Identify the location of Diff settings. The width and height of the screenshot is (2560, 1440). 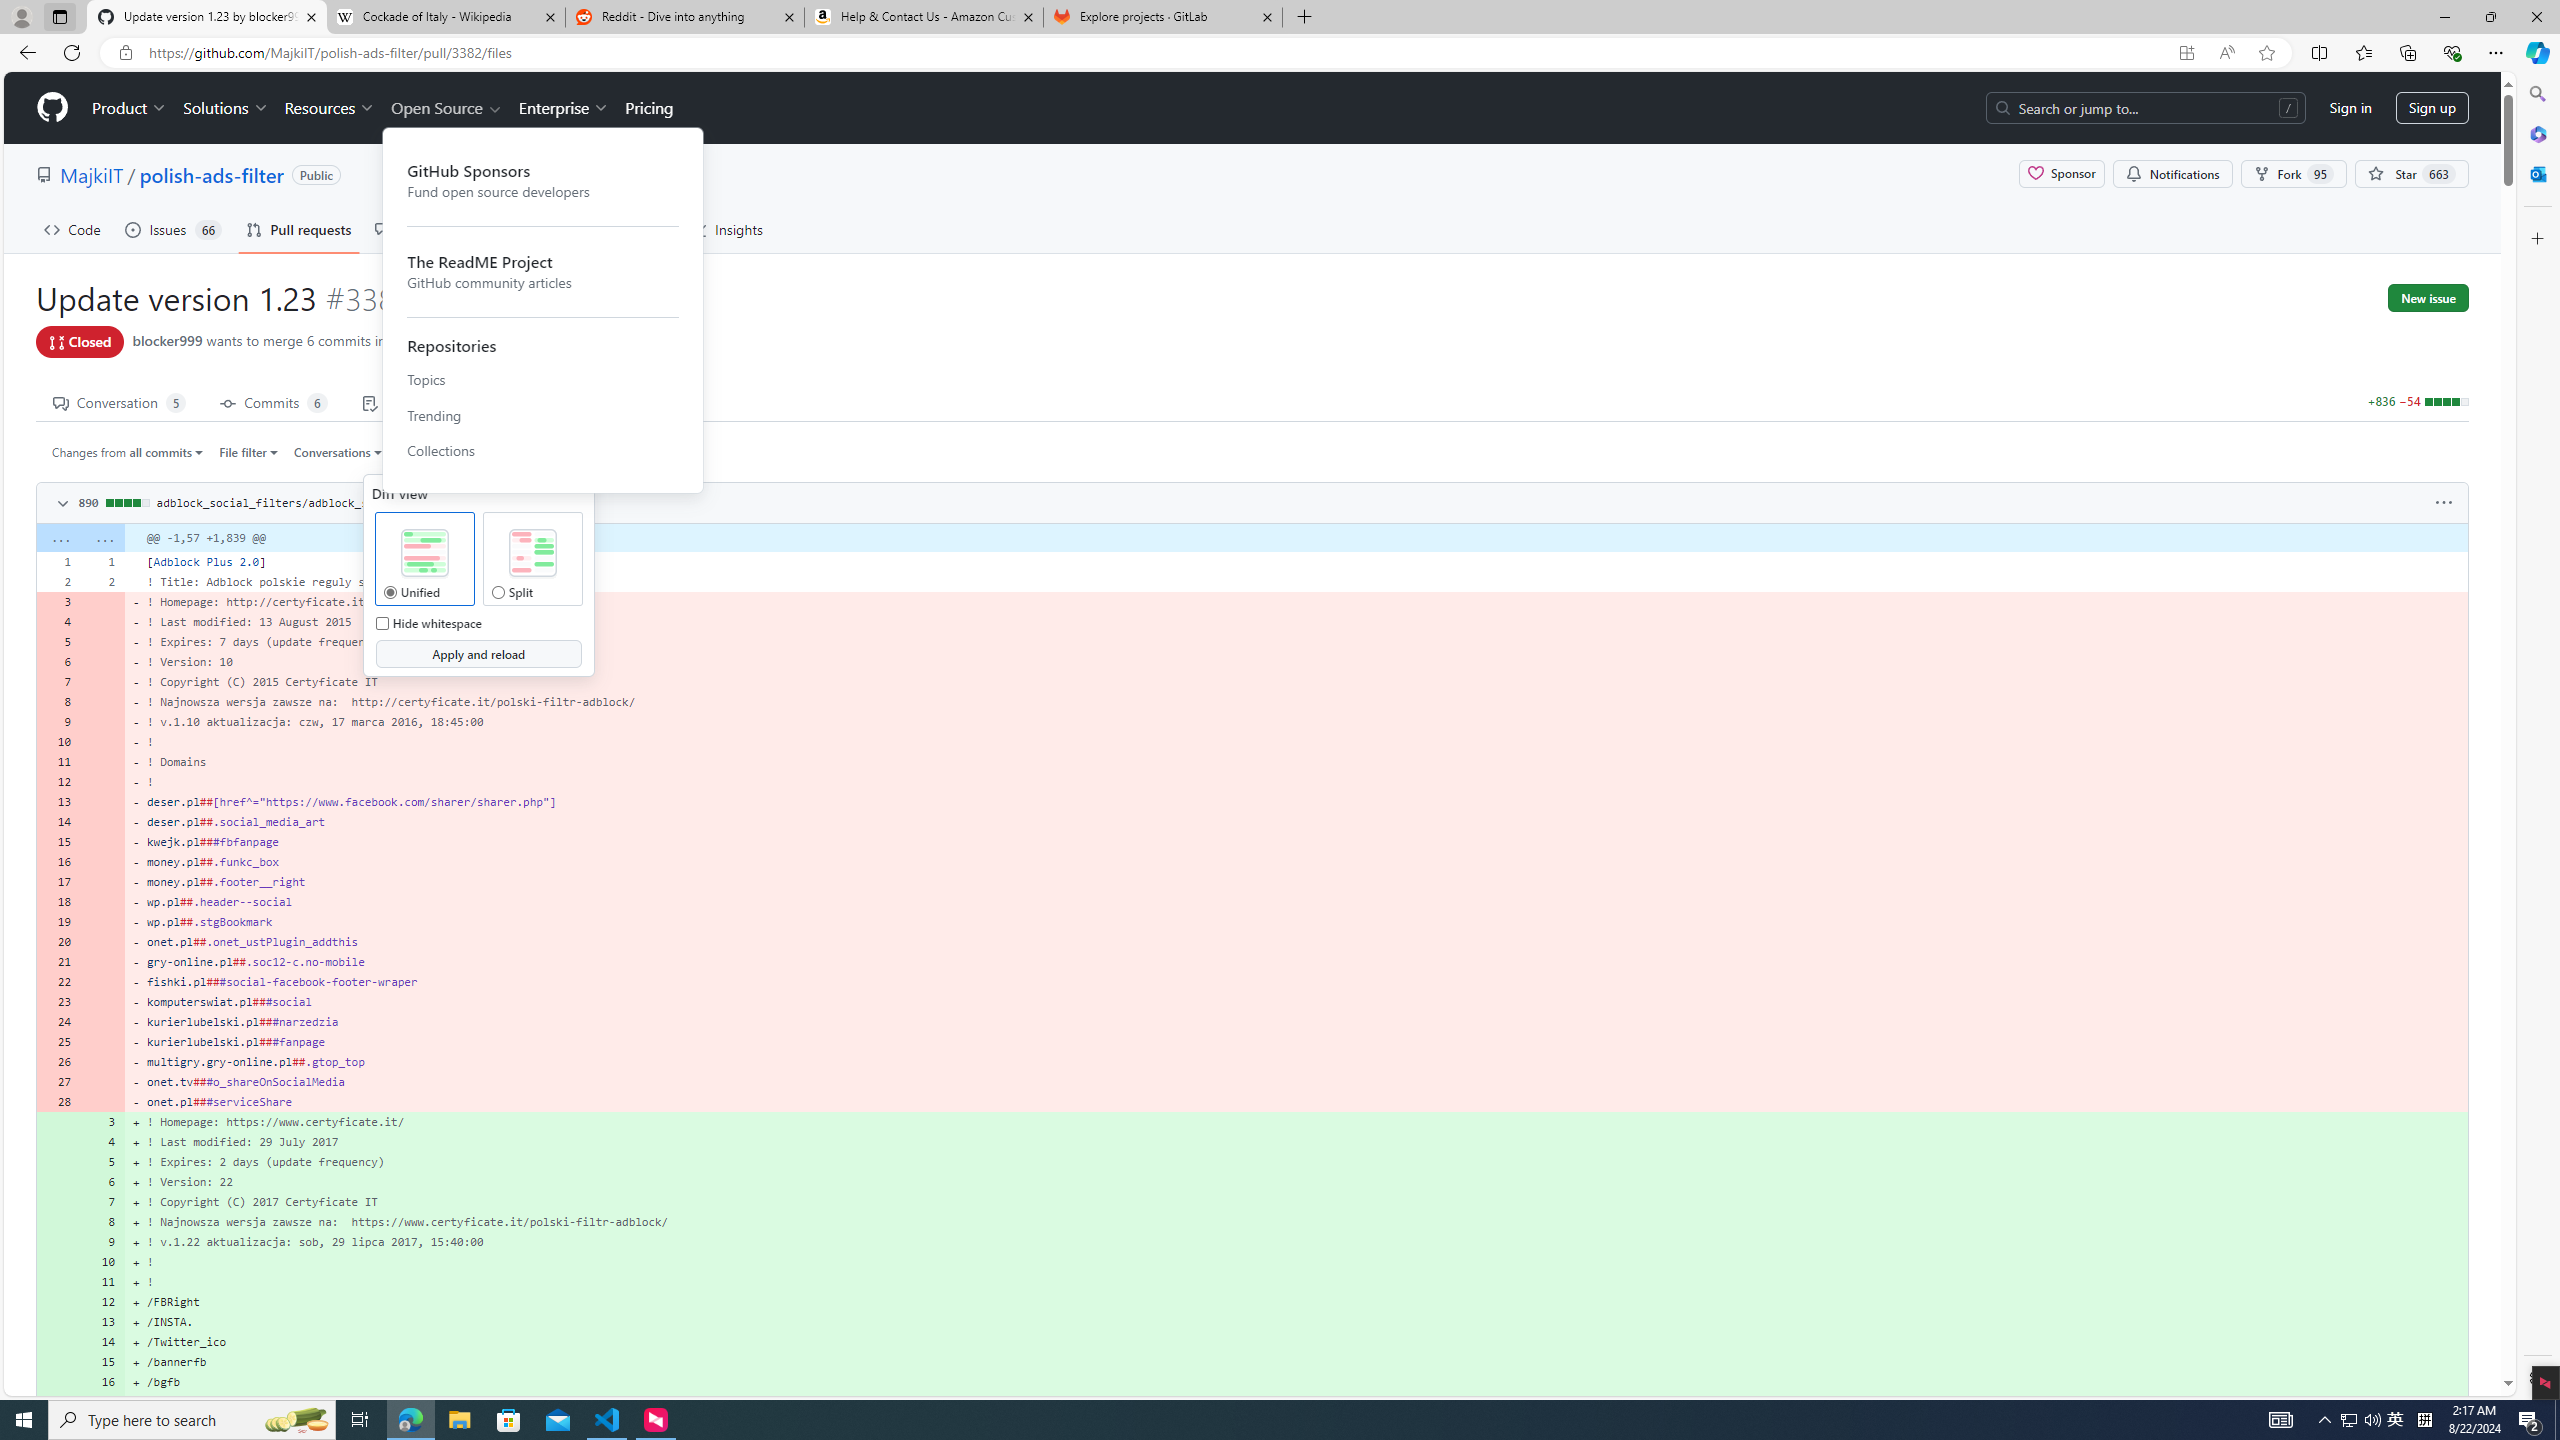
(477, 451).